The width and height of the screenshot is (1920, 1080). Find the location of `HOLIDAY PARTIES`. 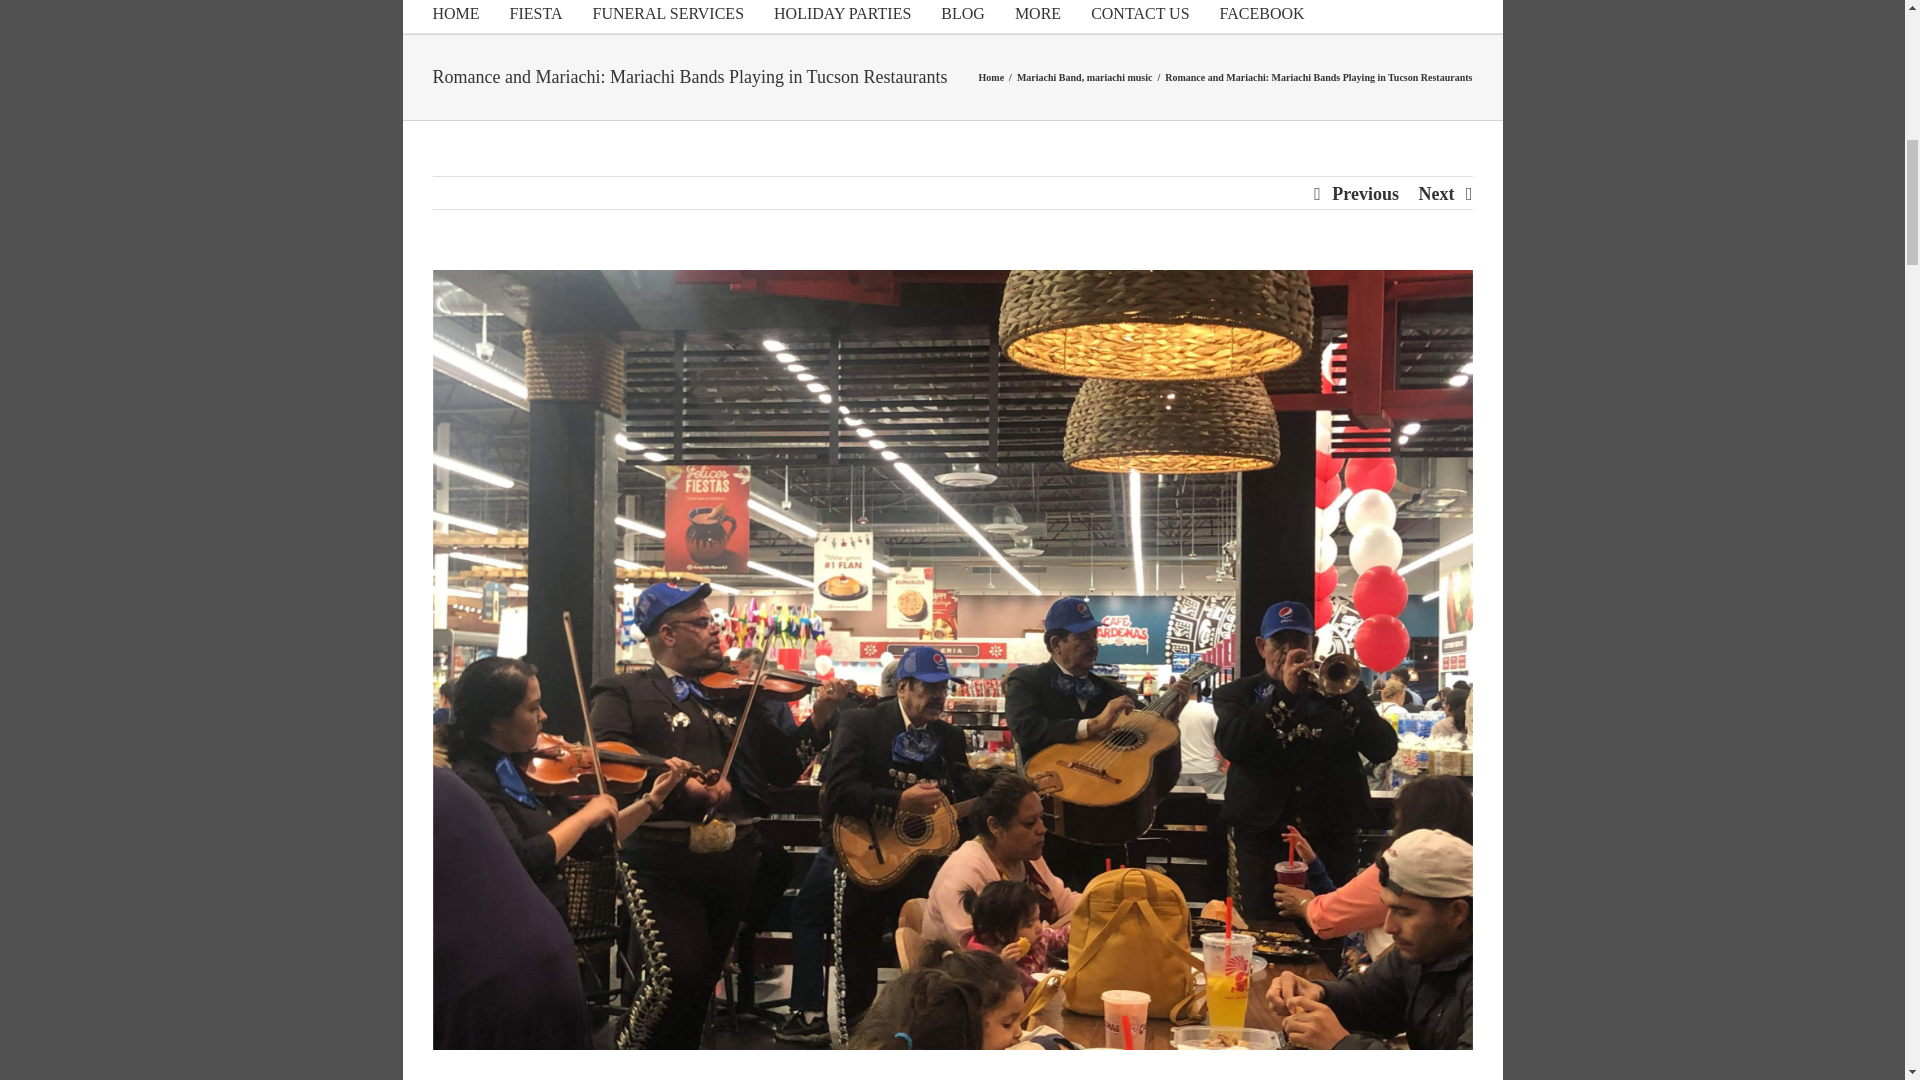

HOLIDAY PARTIES is located at coordinates (842, 16).